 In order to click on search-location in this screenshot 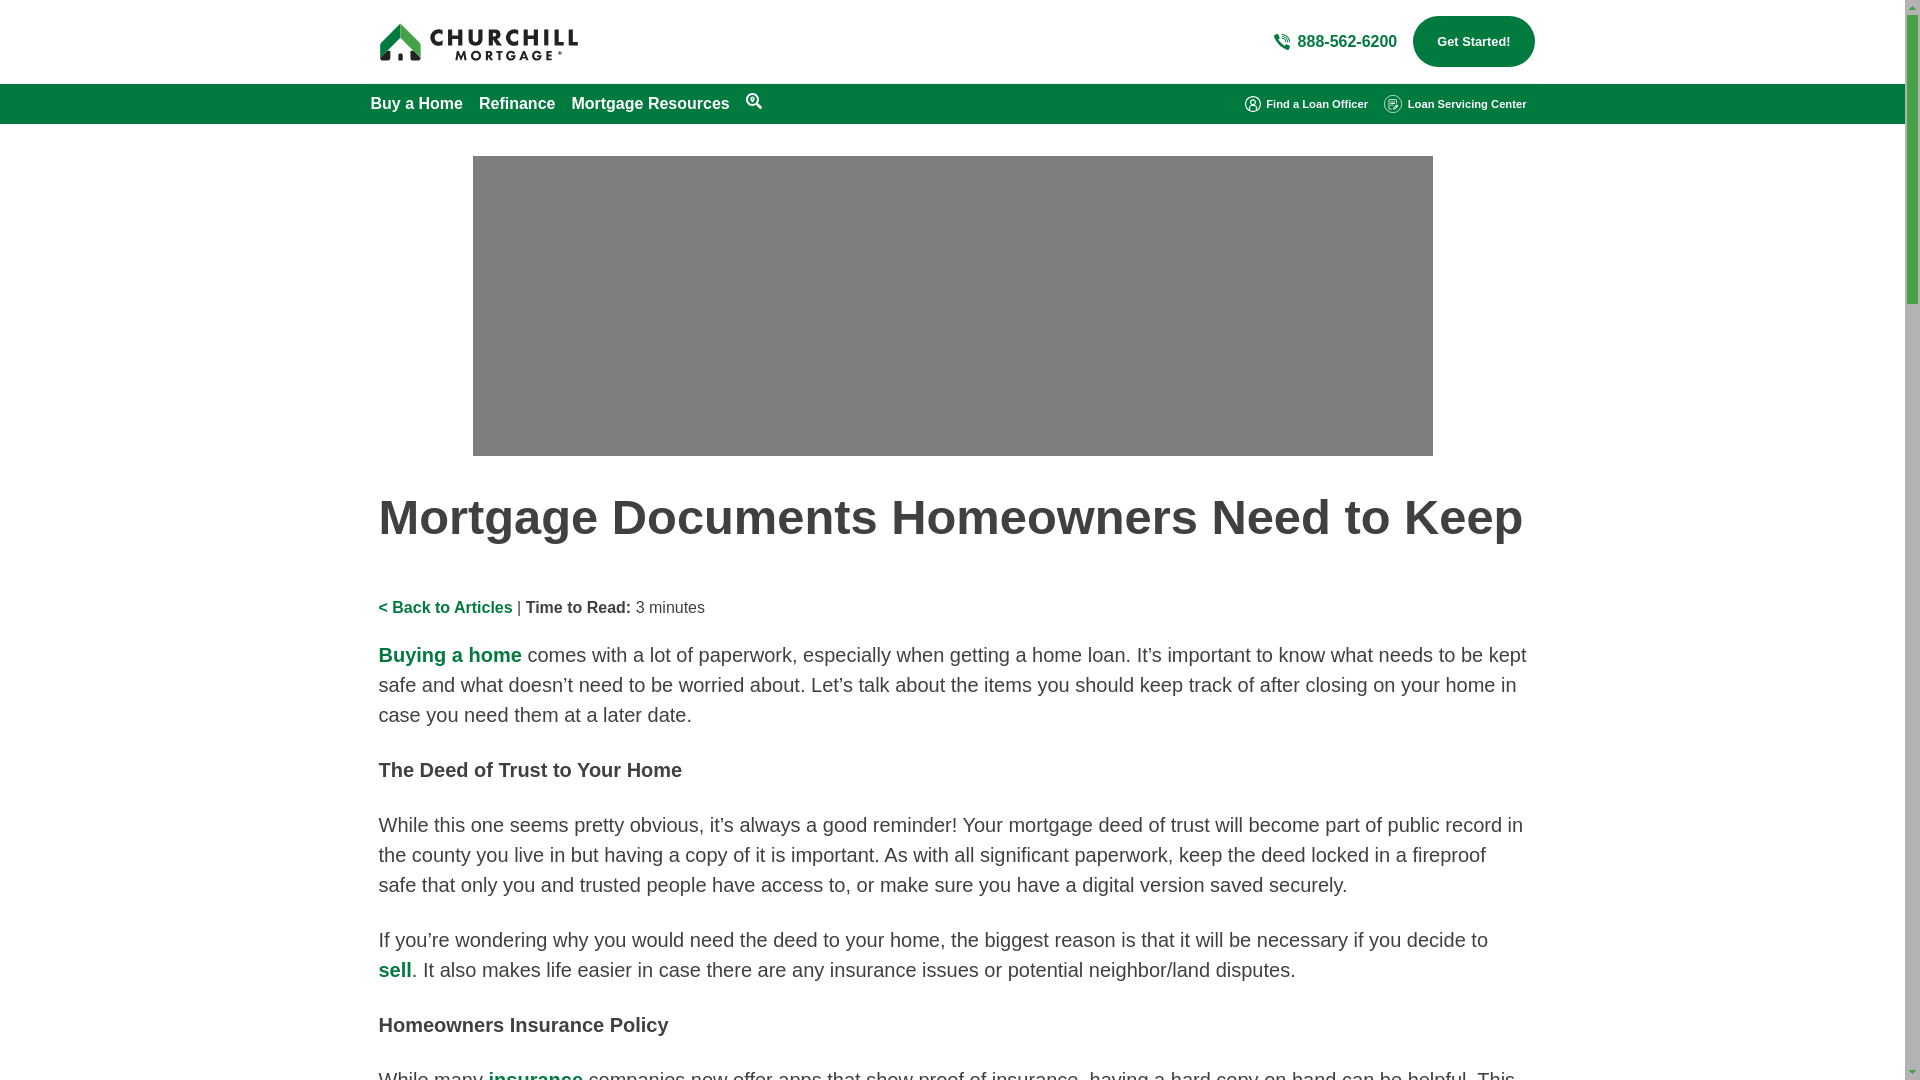, I will do `click(754, 100)`.